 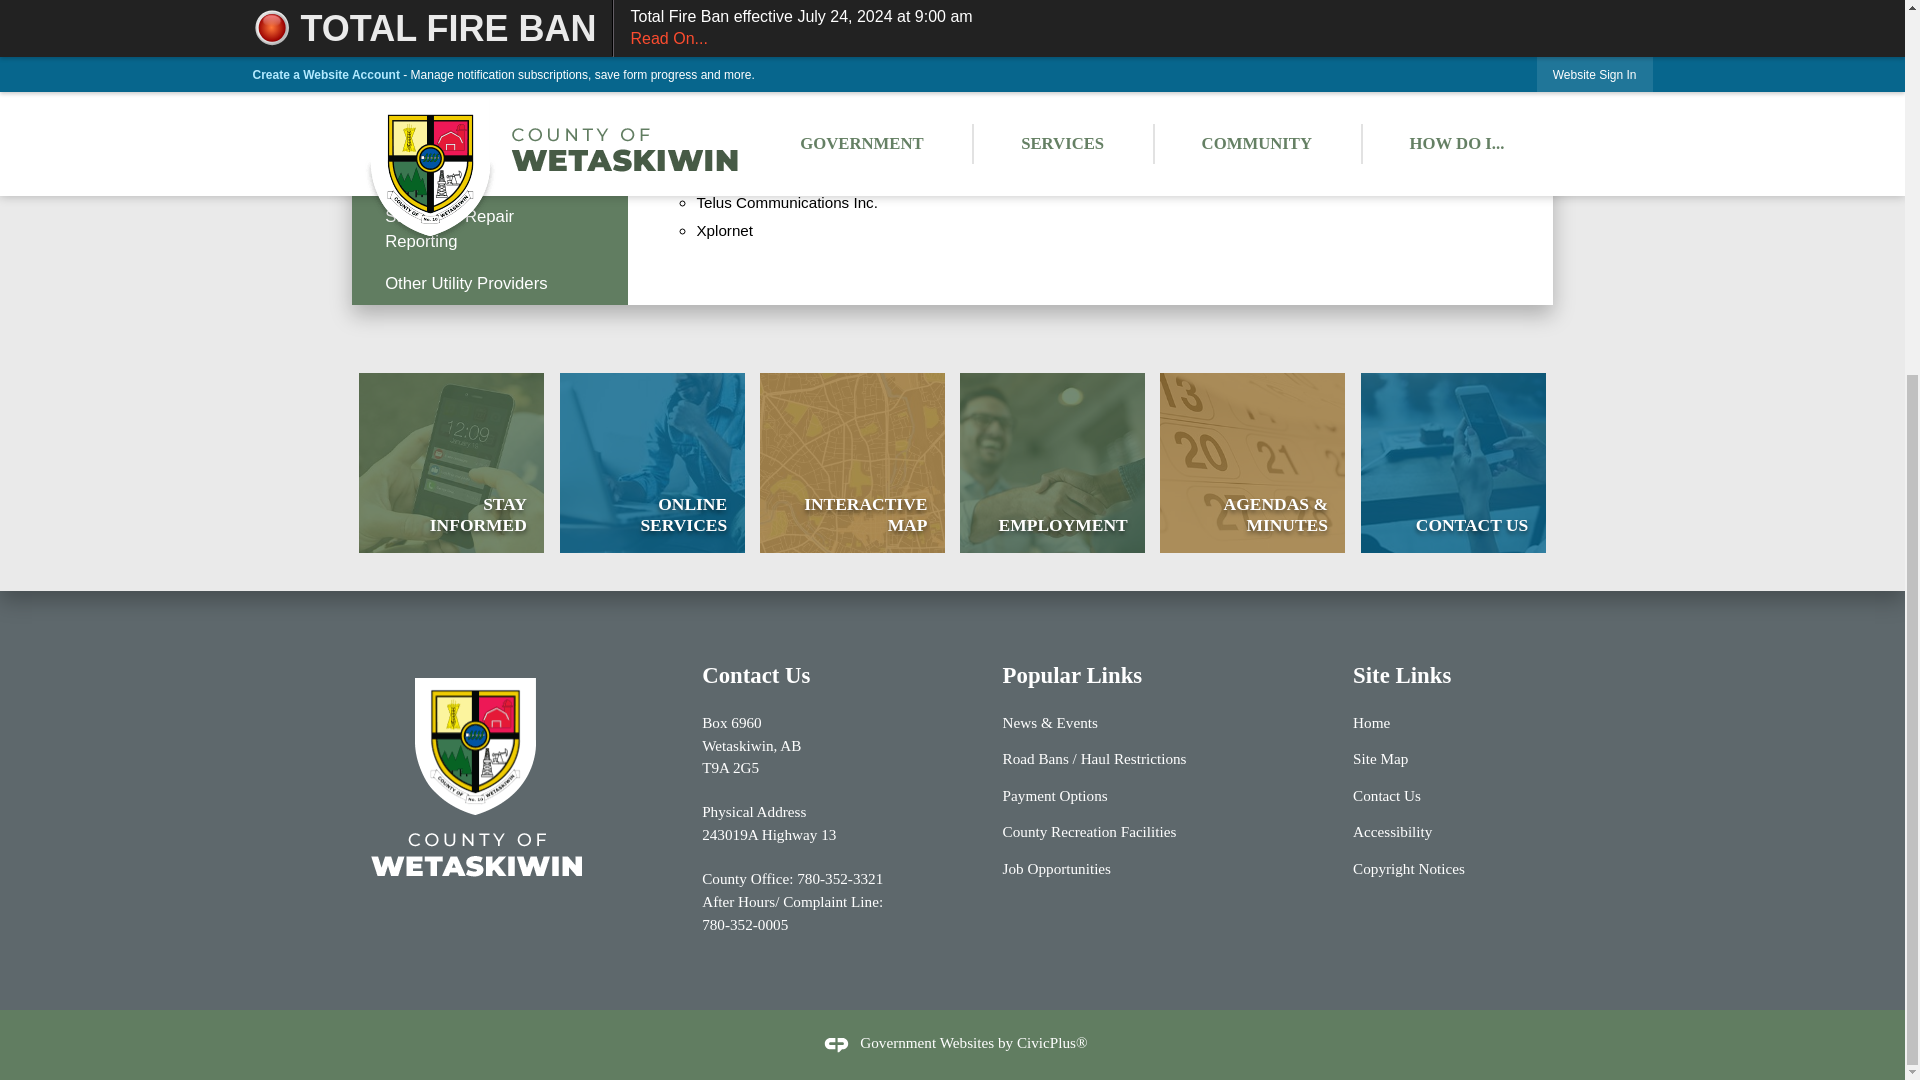 What do you see at coordinates (840, 878) in the screenshot?
I see `Popular Links` at bounding box center [840, 878].